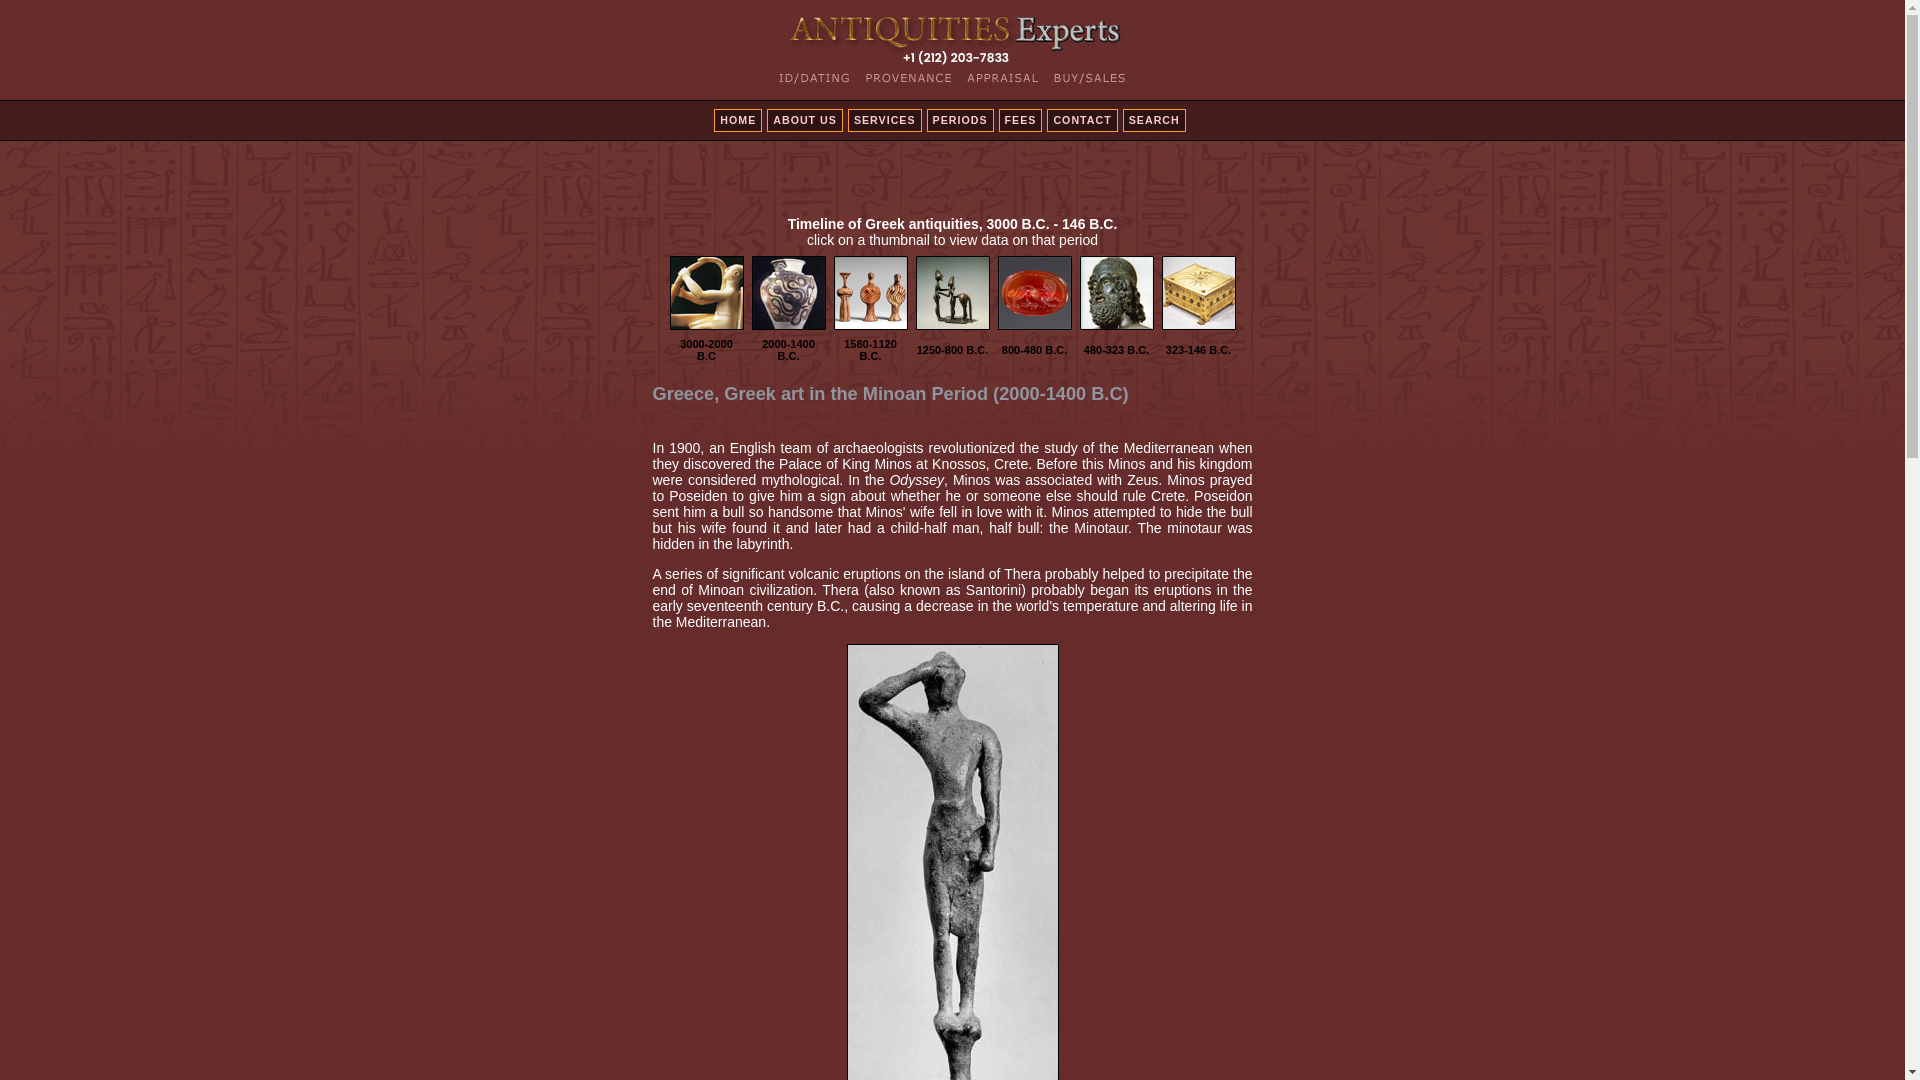 The width and height of the screenshot is (1920, 1080). Describe the element at coordinates (884, 120) in the screenshot. I see `SERVICES` at that location.